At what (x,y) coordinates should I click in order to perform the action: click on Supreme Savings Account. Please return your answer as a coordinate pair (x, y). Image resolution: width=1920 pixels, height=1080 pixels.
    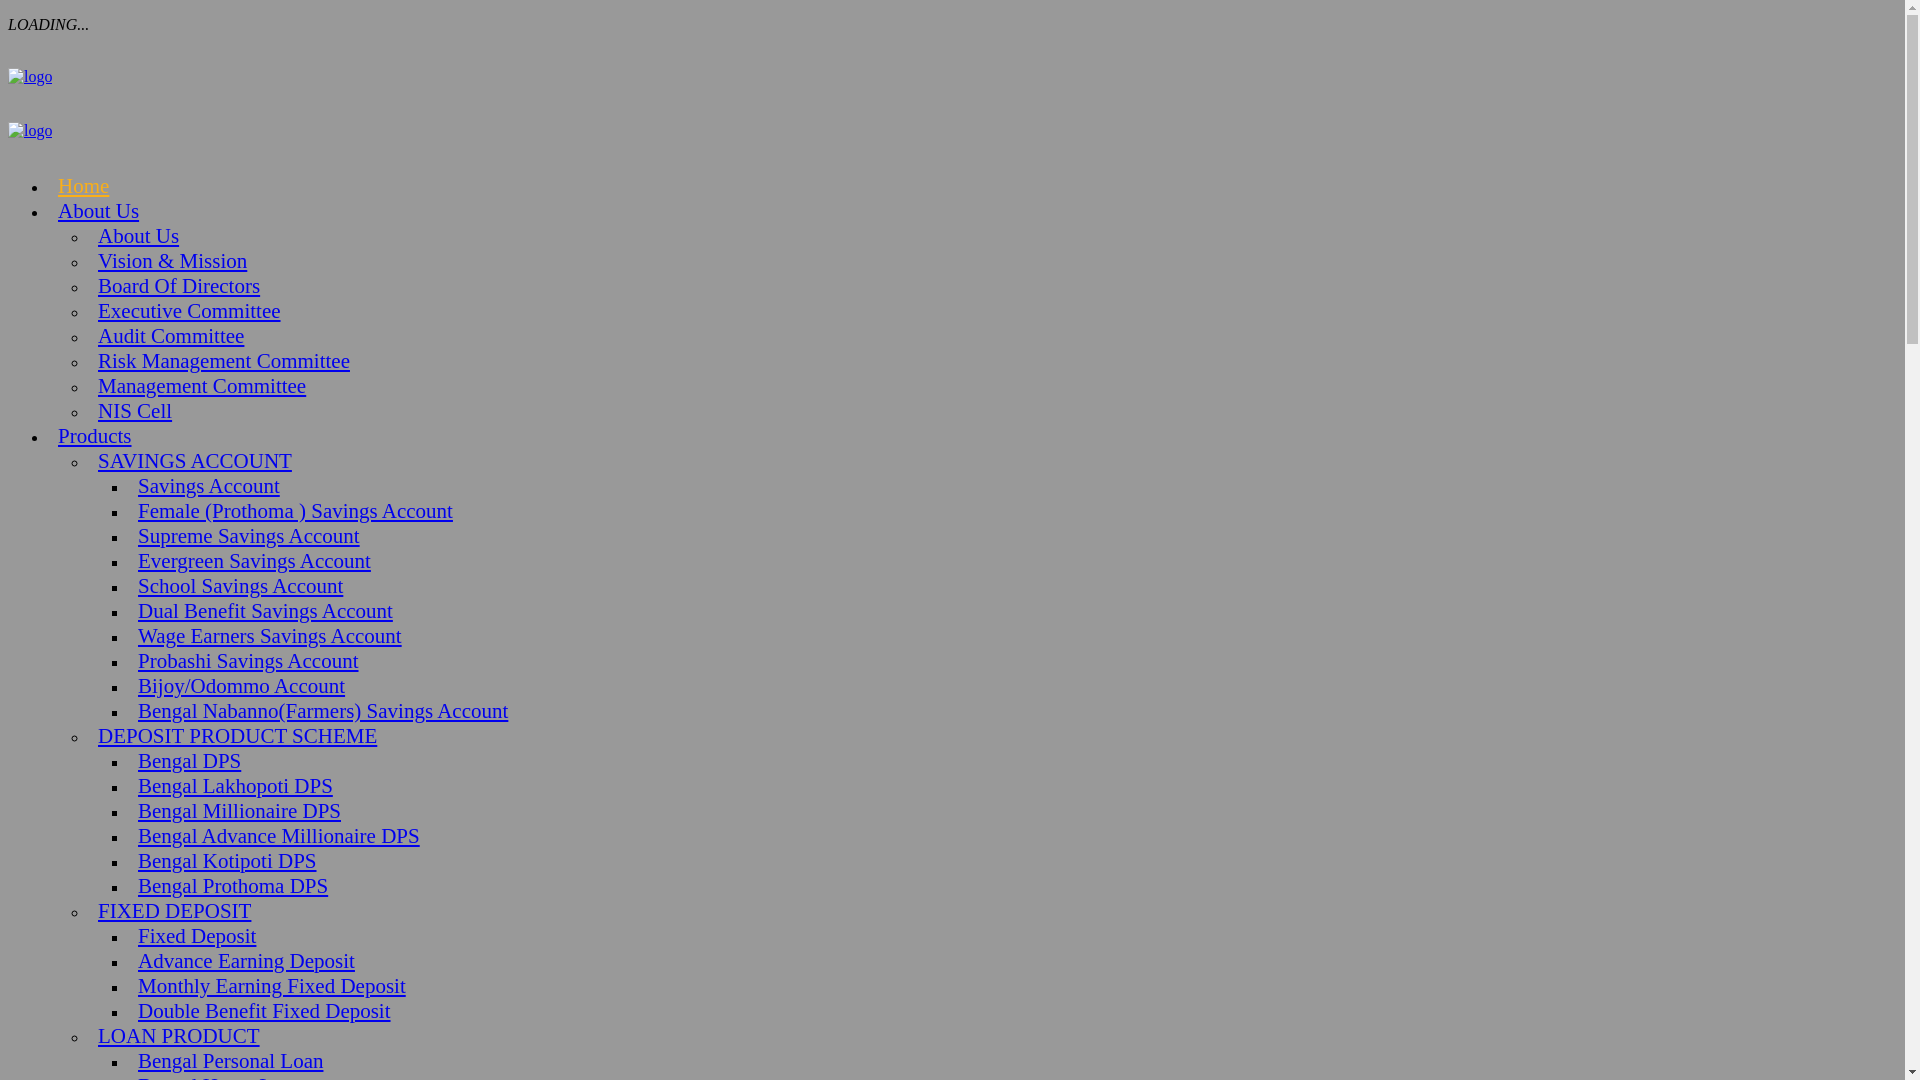
    Looking at the image, I should click on (244, 536).